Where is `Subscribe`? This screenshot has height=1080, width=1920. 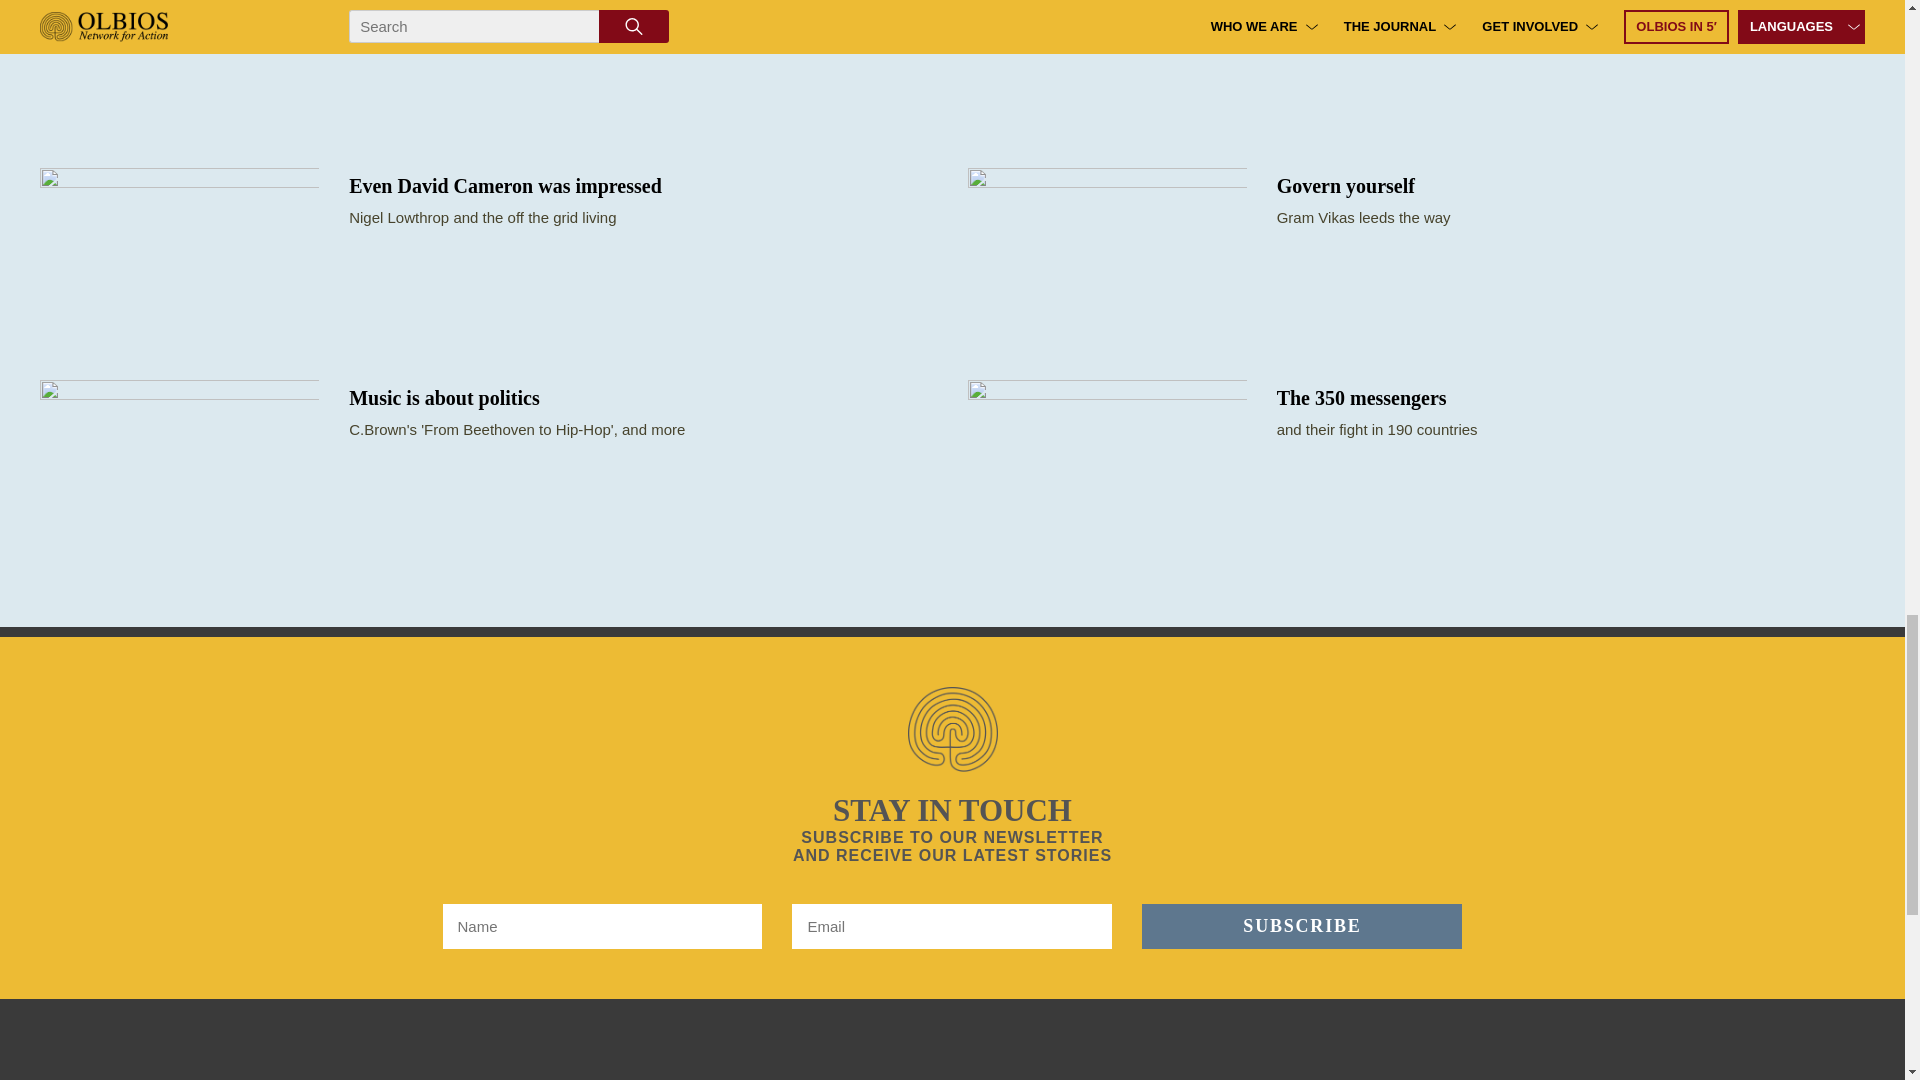
Subscribe is located at coordinates (1302, 926).